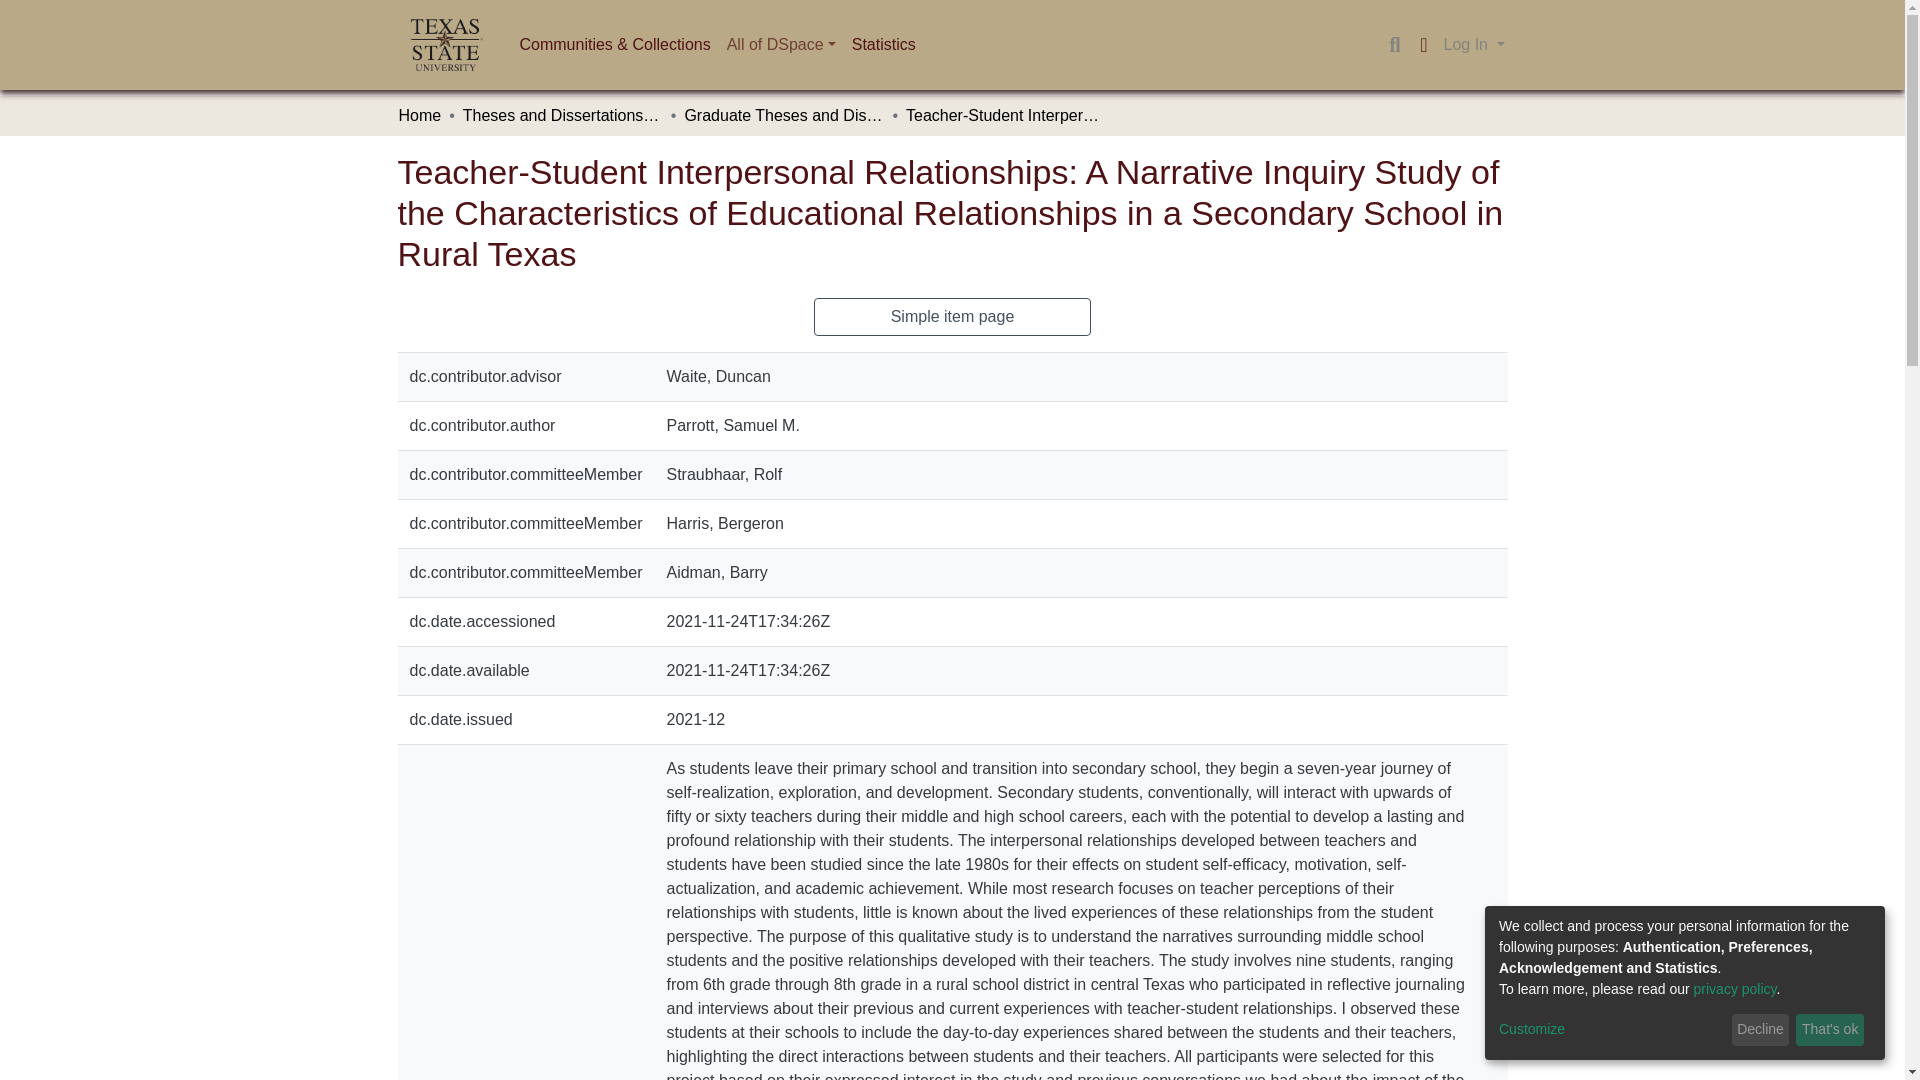  I want to click on Simple item page, so click(953, 316).